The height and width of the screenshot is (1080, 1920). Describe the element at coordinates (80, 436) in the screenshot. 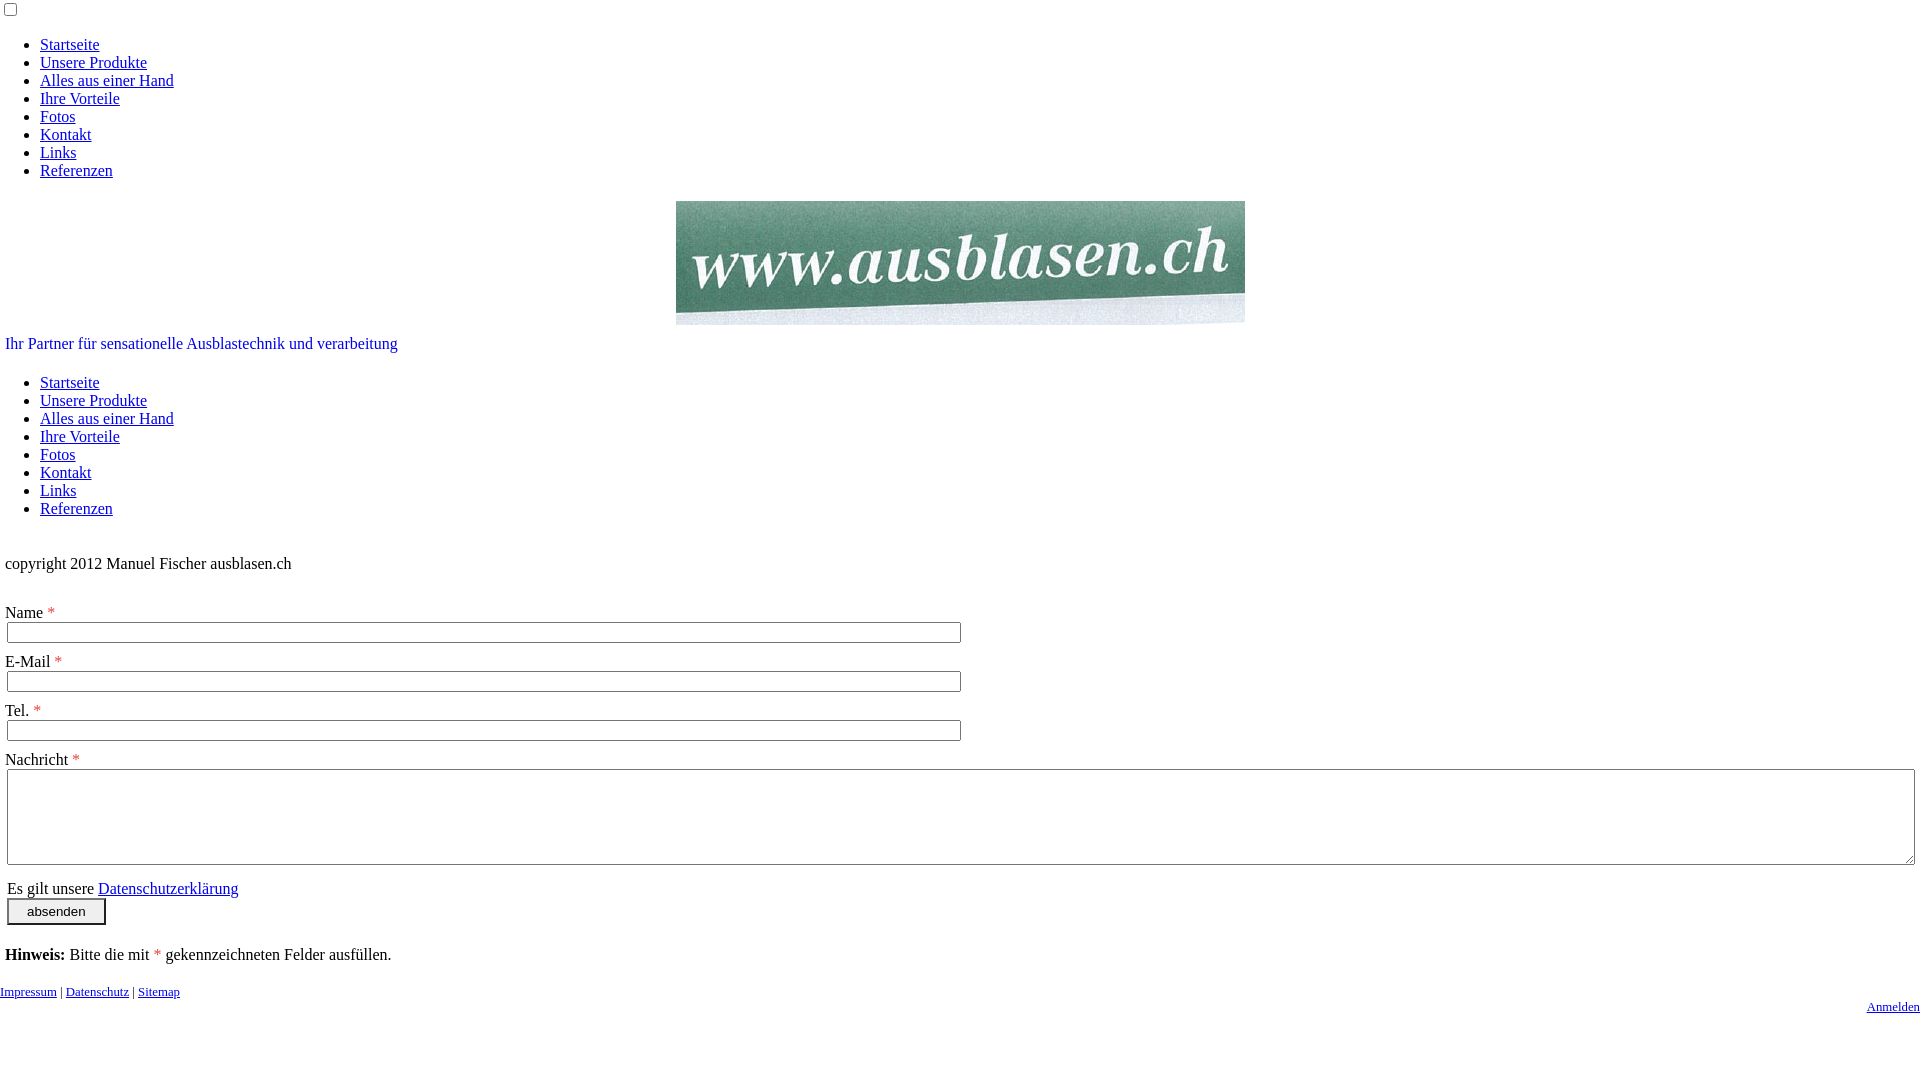

I see `Ihre Vorteile` at that location.